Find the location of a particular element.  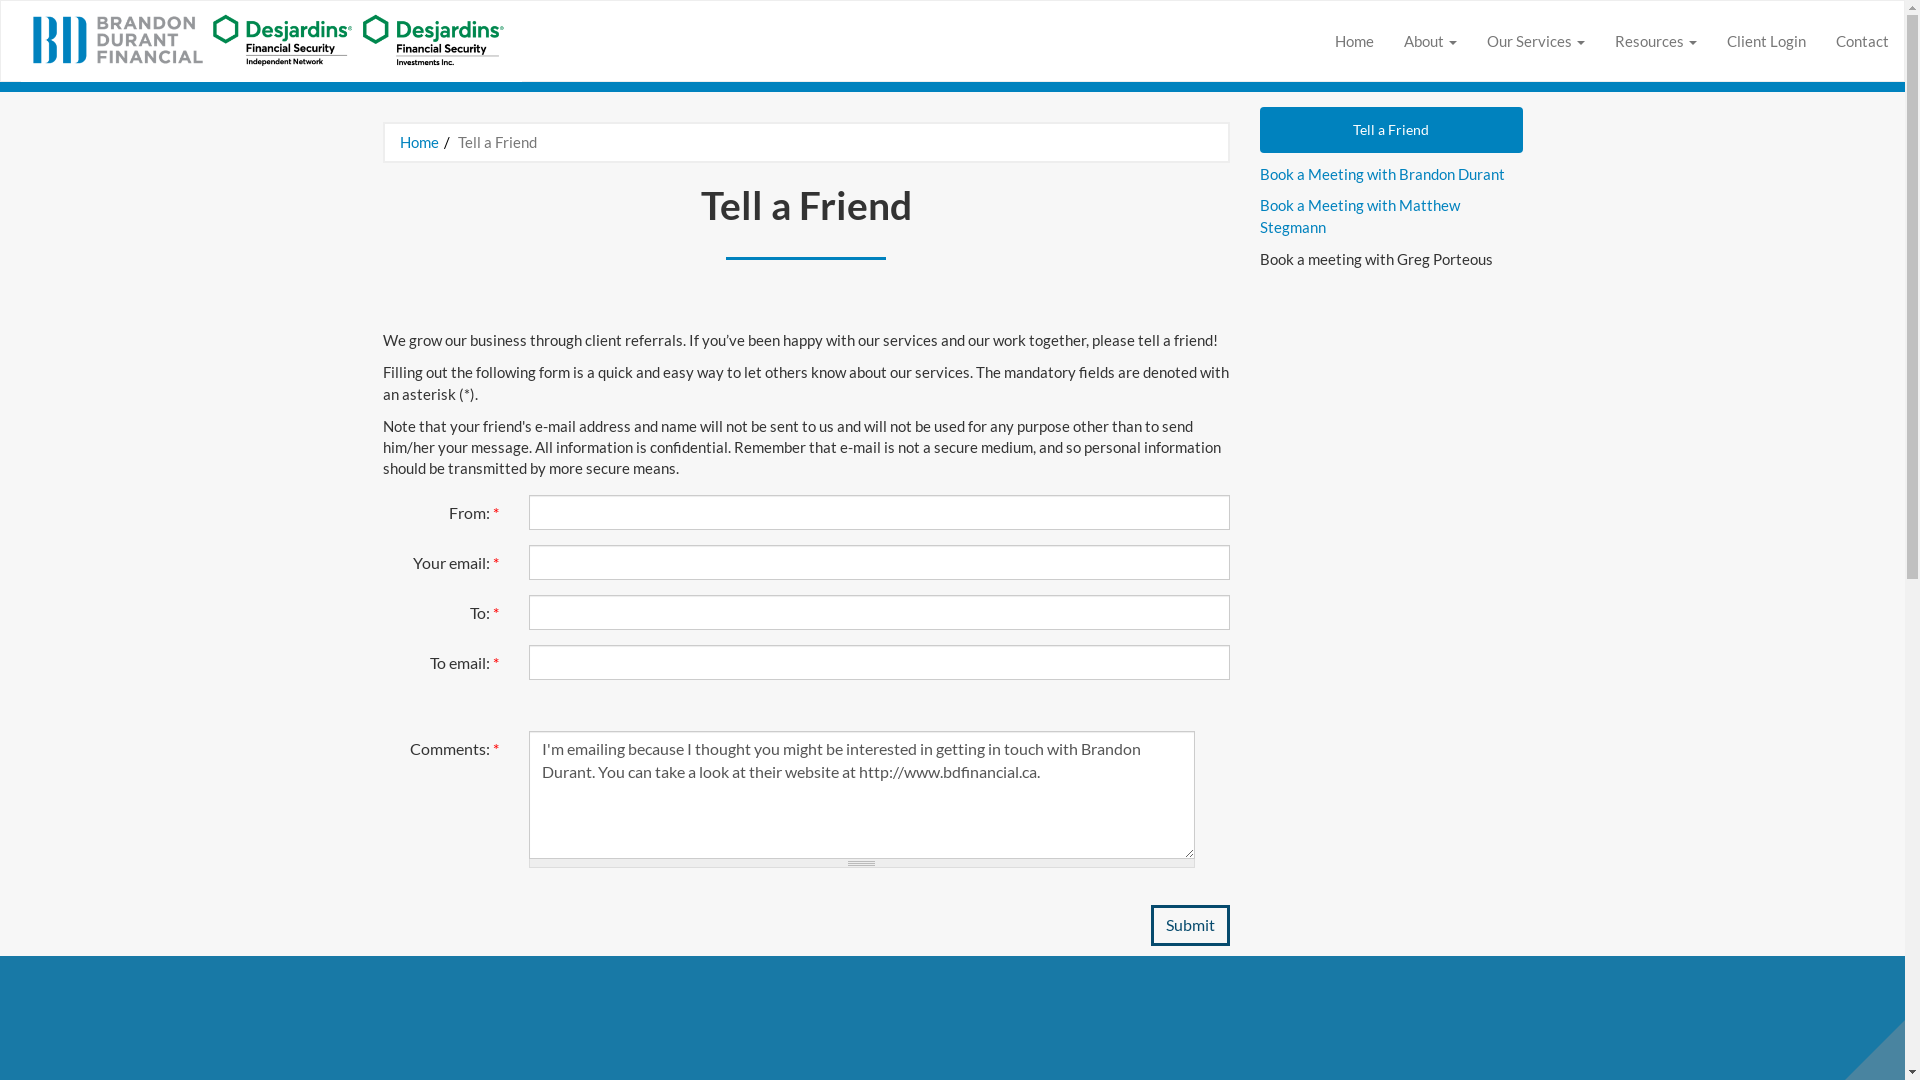

Resources is located at coordinates (1642, 41).